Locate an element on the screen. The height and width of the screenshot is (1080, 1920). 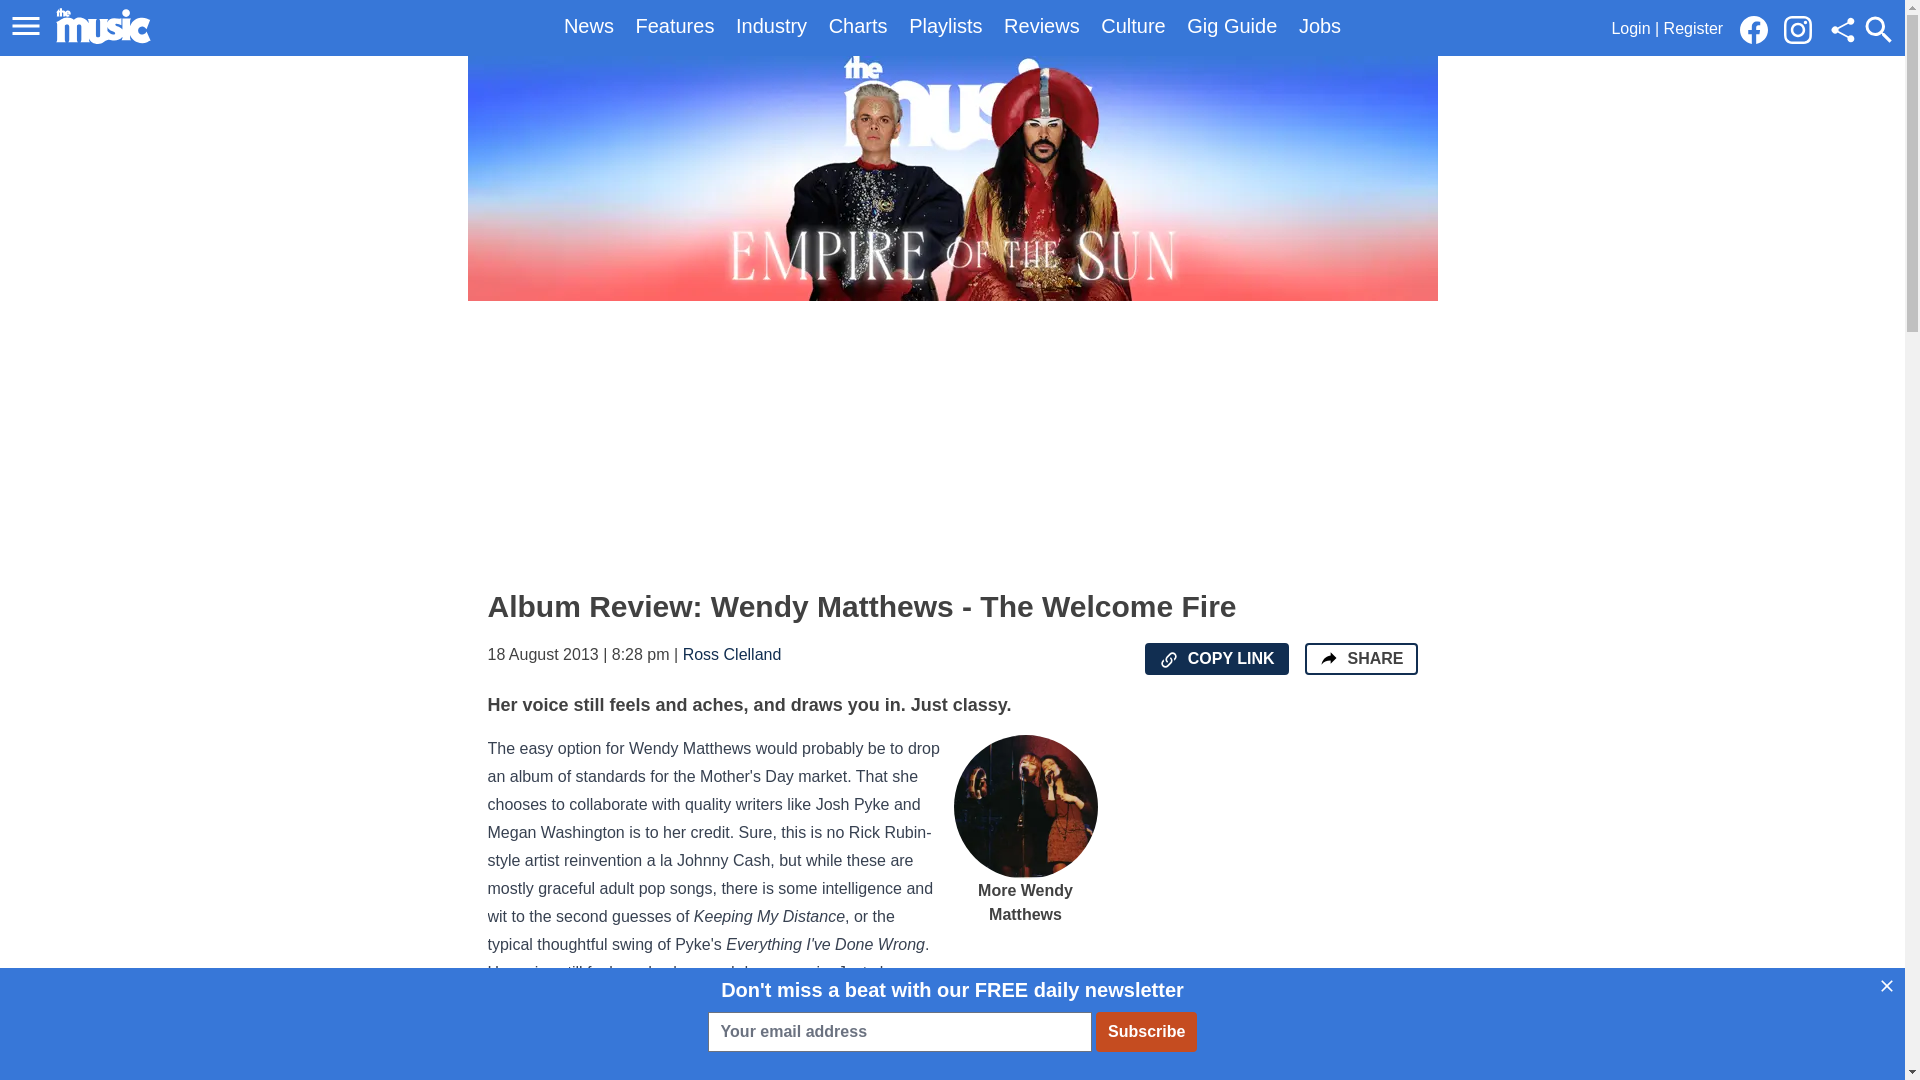
Share the page SHARE is located at coordinates (1360, 658).